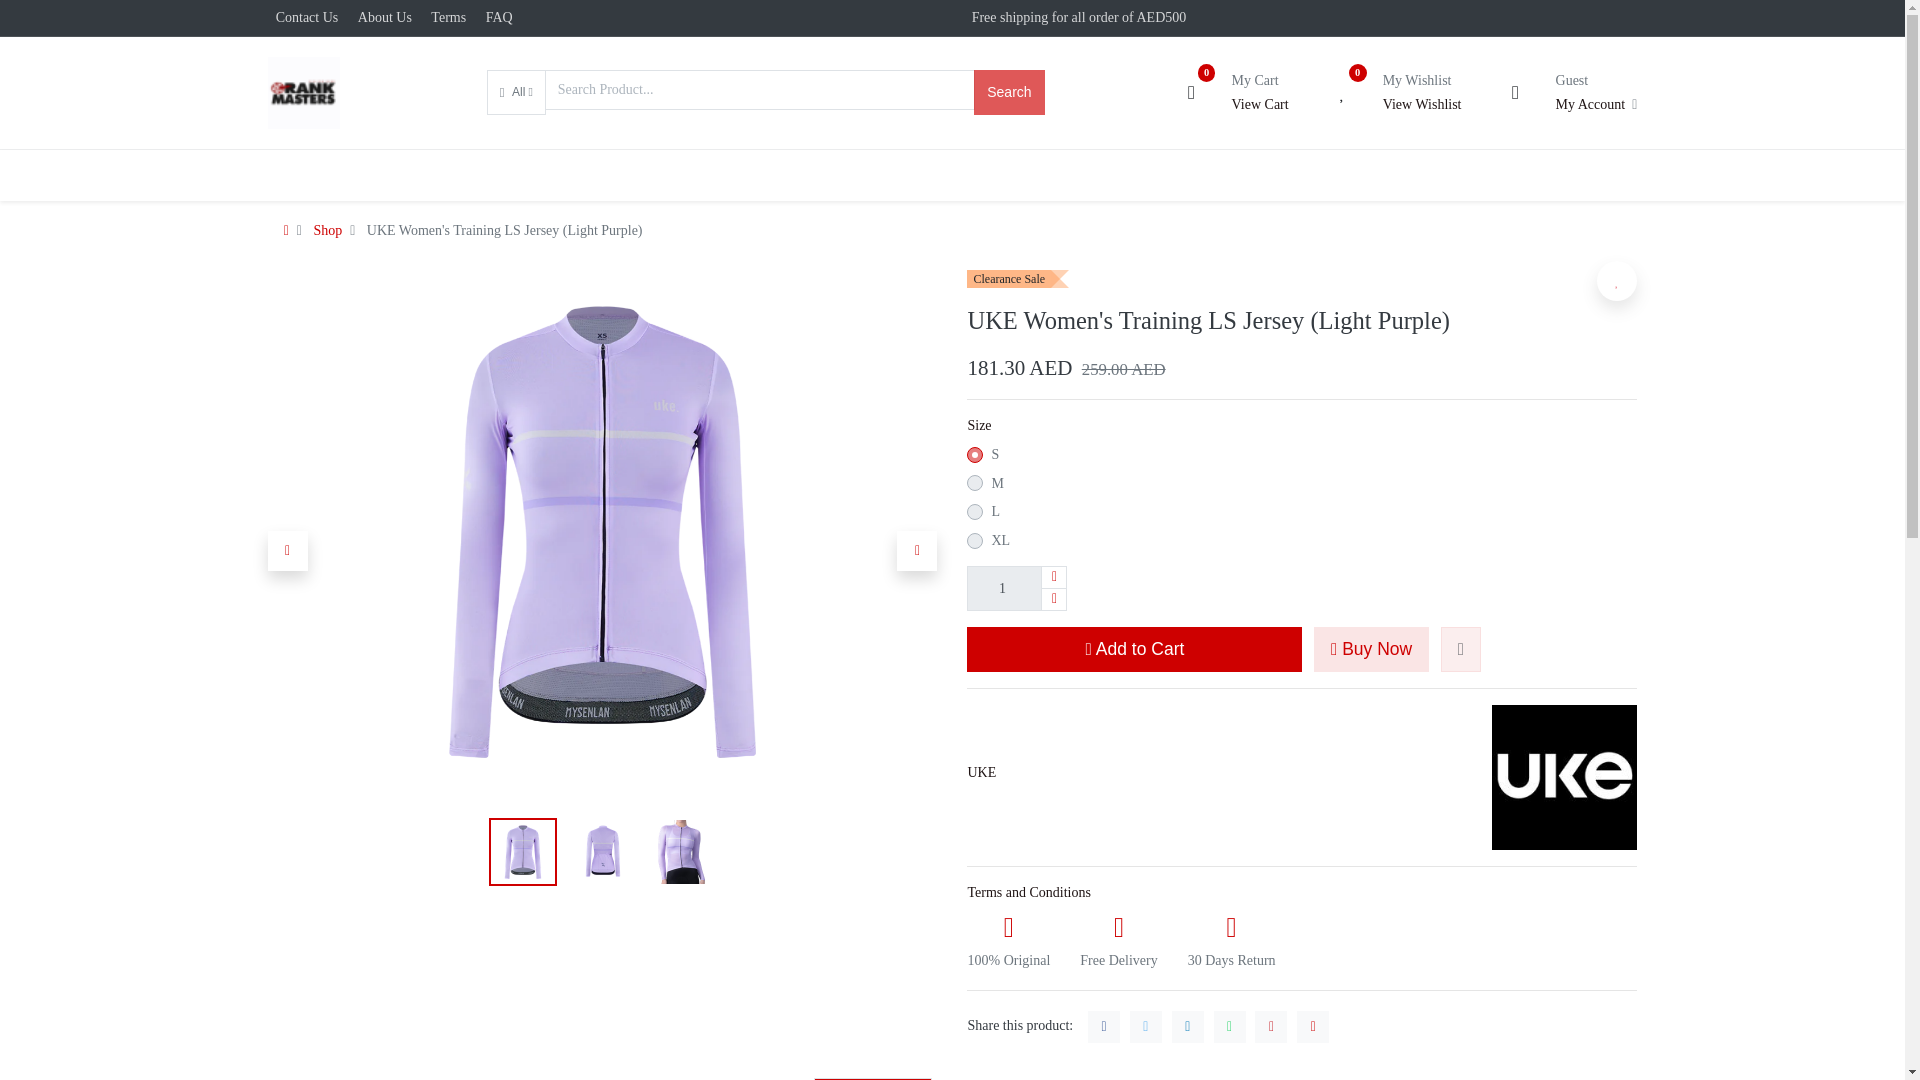  What do you see at coordinates (1260, 104) in the screenshot?
I see `View Cart` at bounding box center [1260, 104].